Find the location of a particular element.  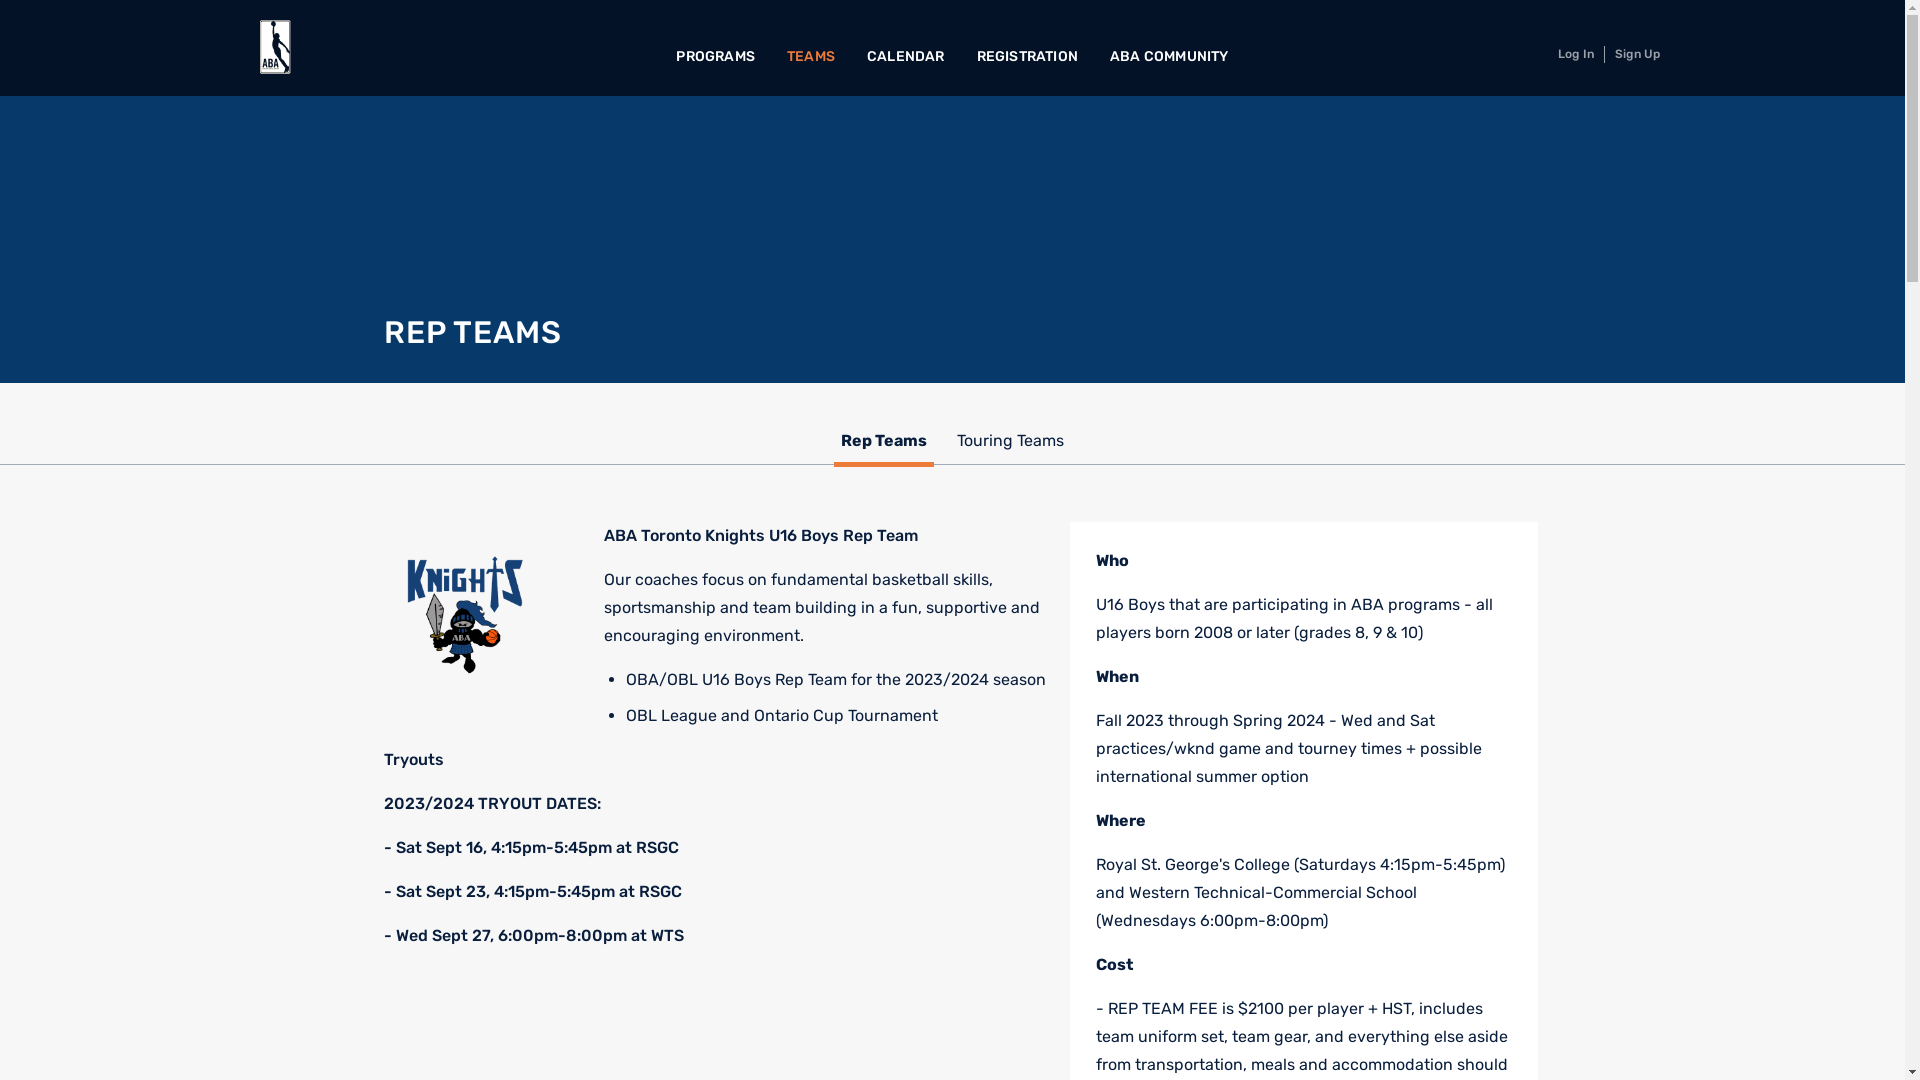

CALENDAR is located at coordinates (906, 57).